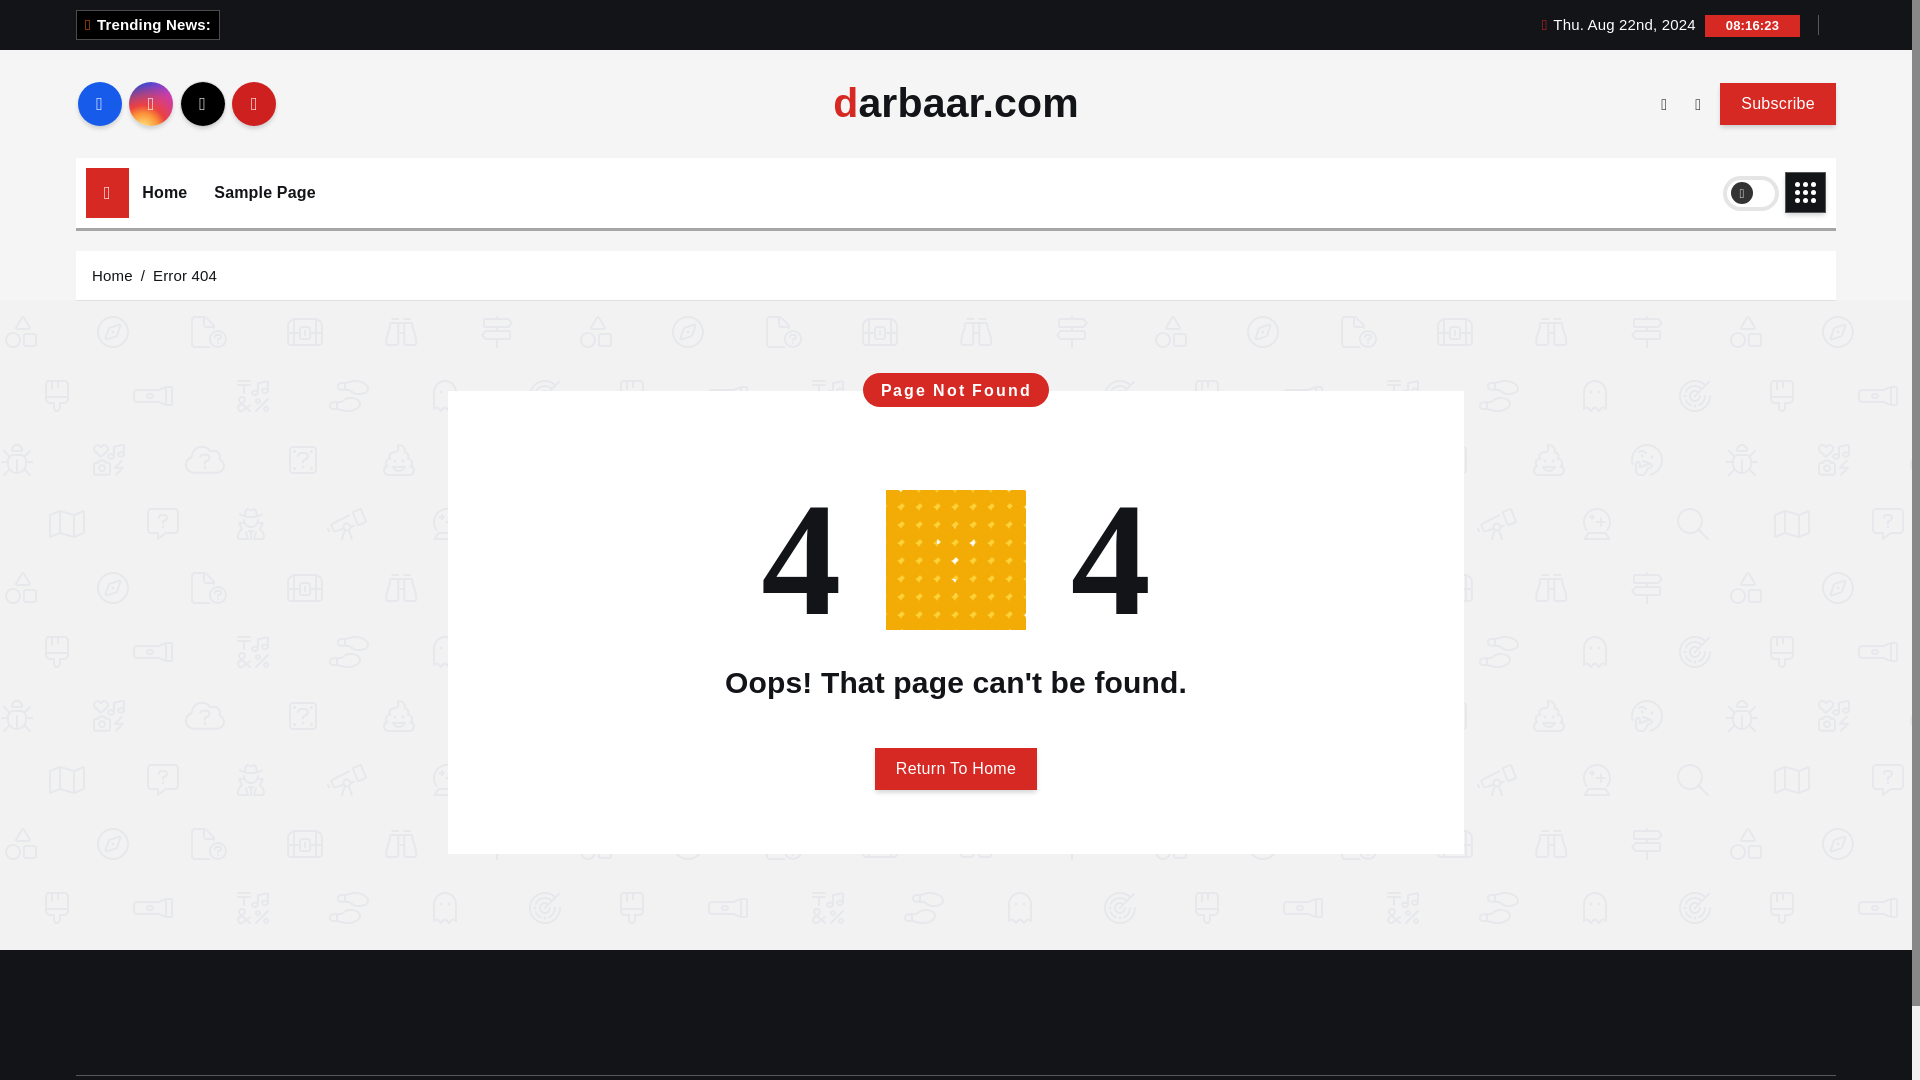 The width and height of the screenshot is (1920, 1080). I want to click on Return To Home, so click(956, 768).